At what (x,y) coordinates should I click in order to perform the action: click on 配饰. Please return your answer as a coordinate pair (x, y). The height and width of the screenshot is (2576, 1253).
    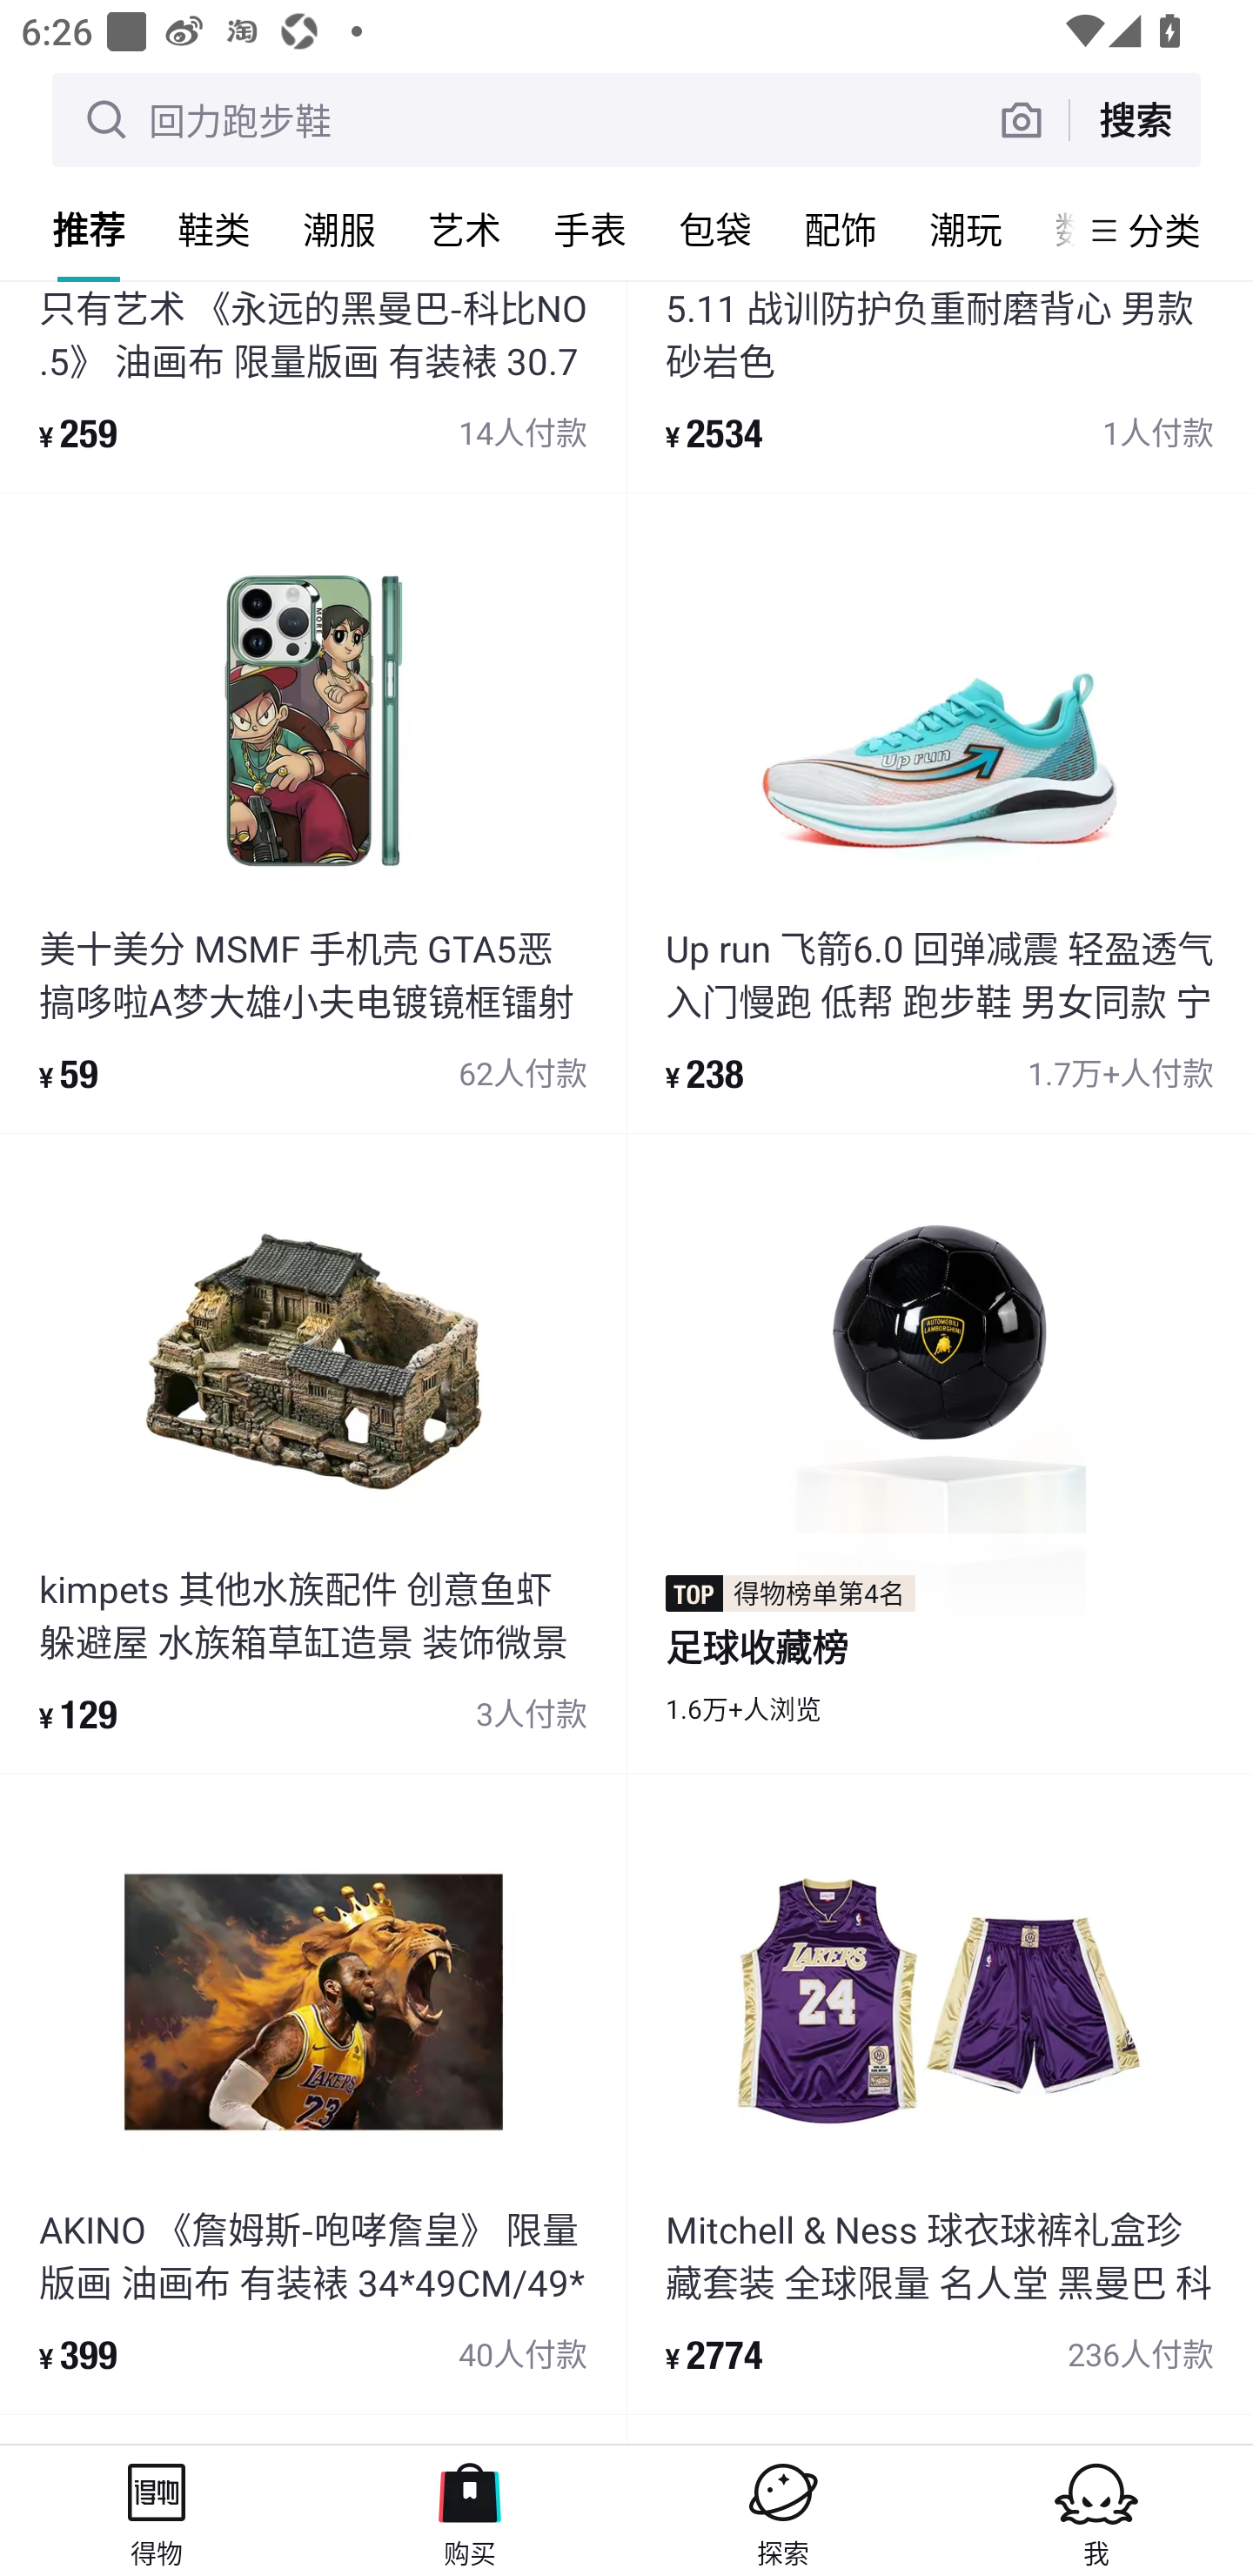
    Looking at the image, I should click on (841, 229).